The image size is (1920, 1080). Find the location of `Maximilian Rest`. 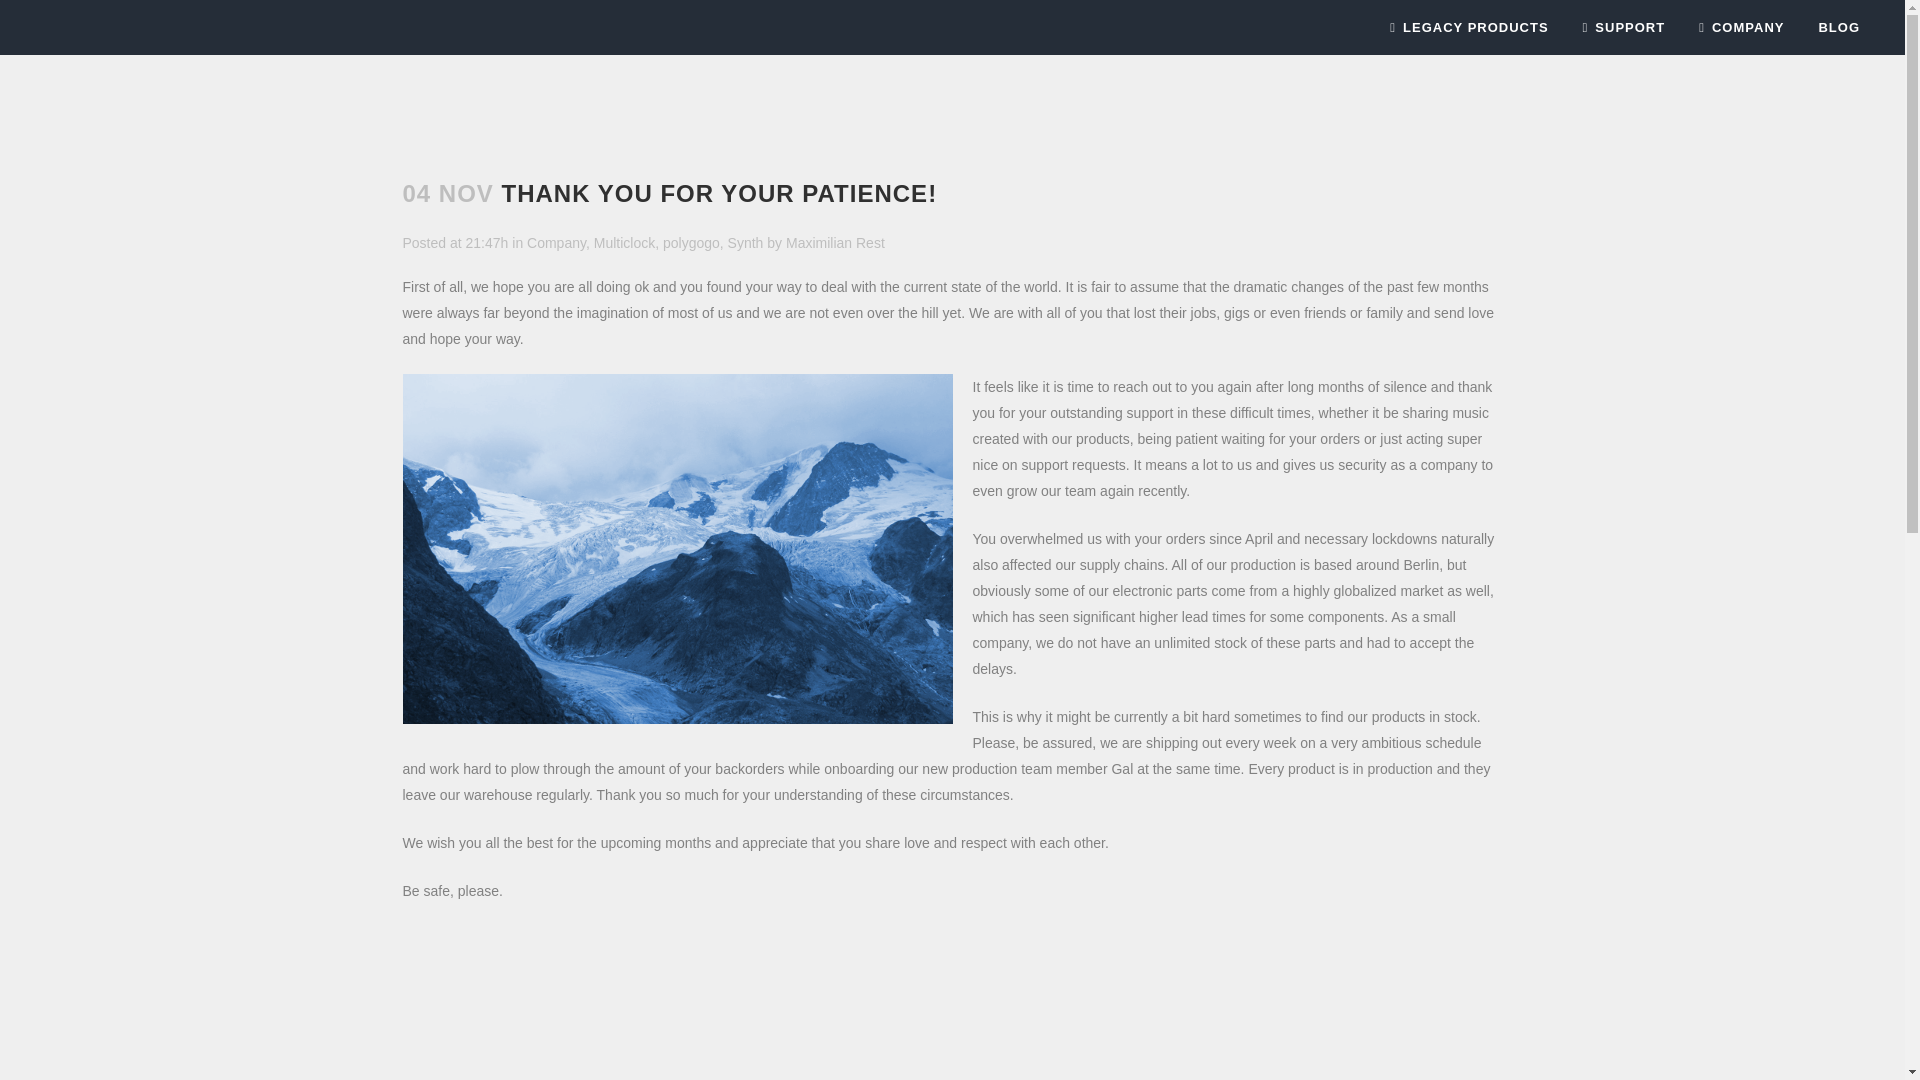

Maximilian Rest is located at coordinates (835, 242).